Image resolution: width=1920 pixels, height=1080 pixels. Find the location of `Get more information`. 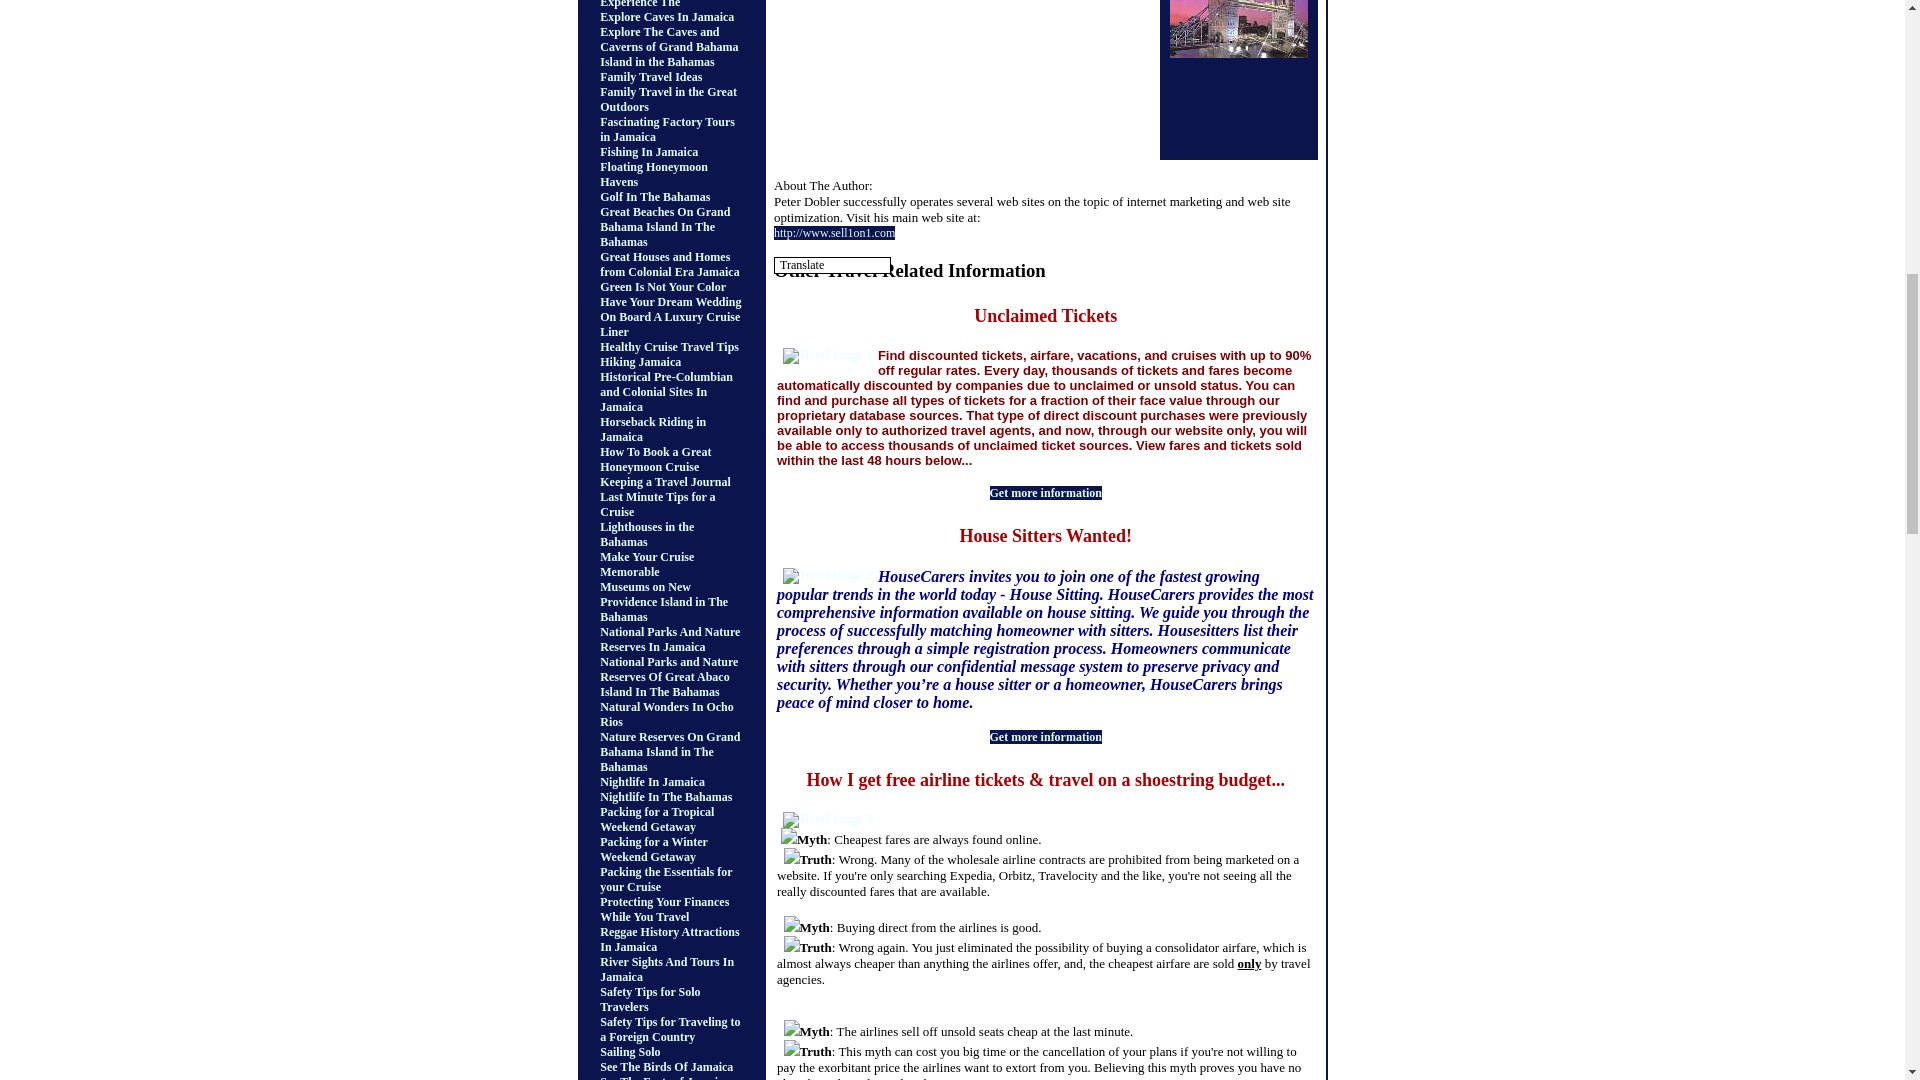

Get more information is located at coordinates (1046, 737).